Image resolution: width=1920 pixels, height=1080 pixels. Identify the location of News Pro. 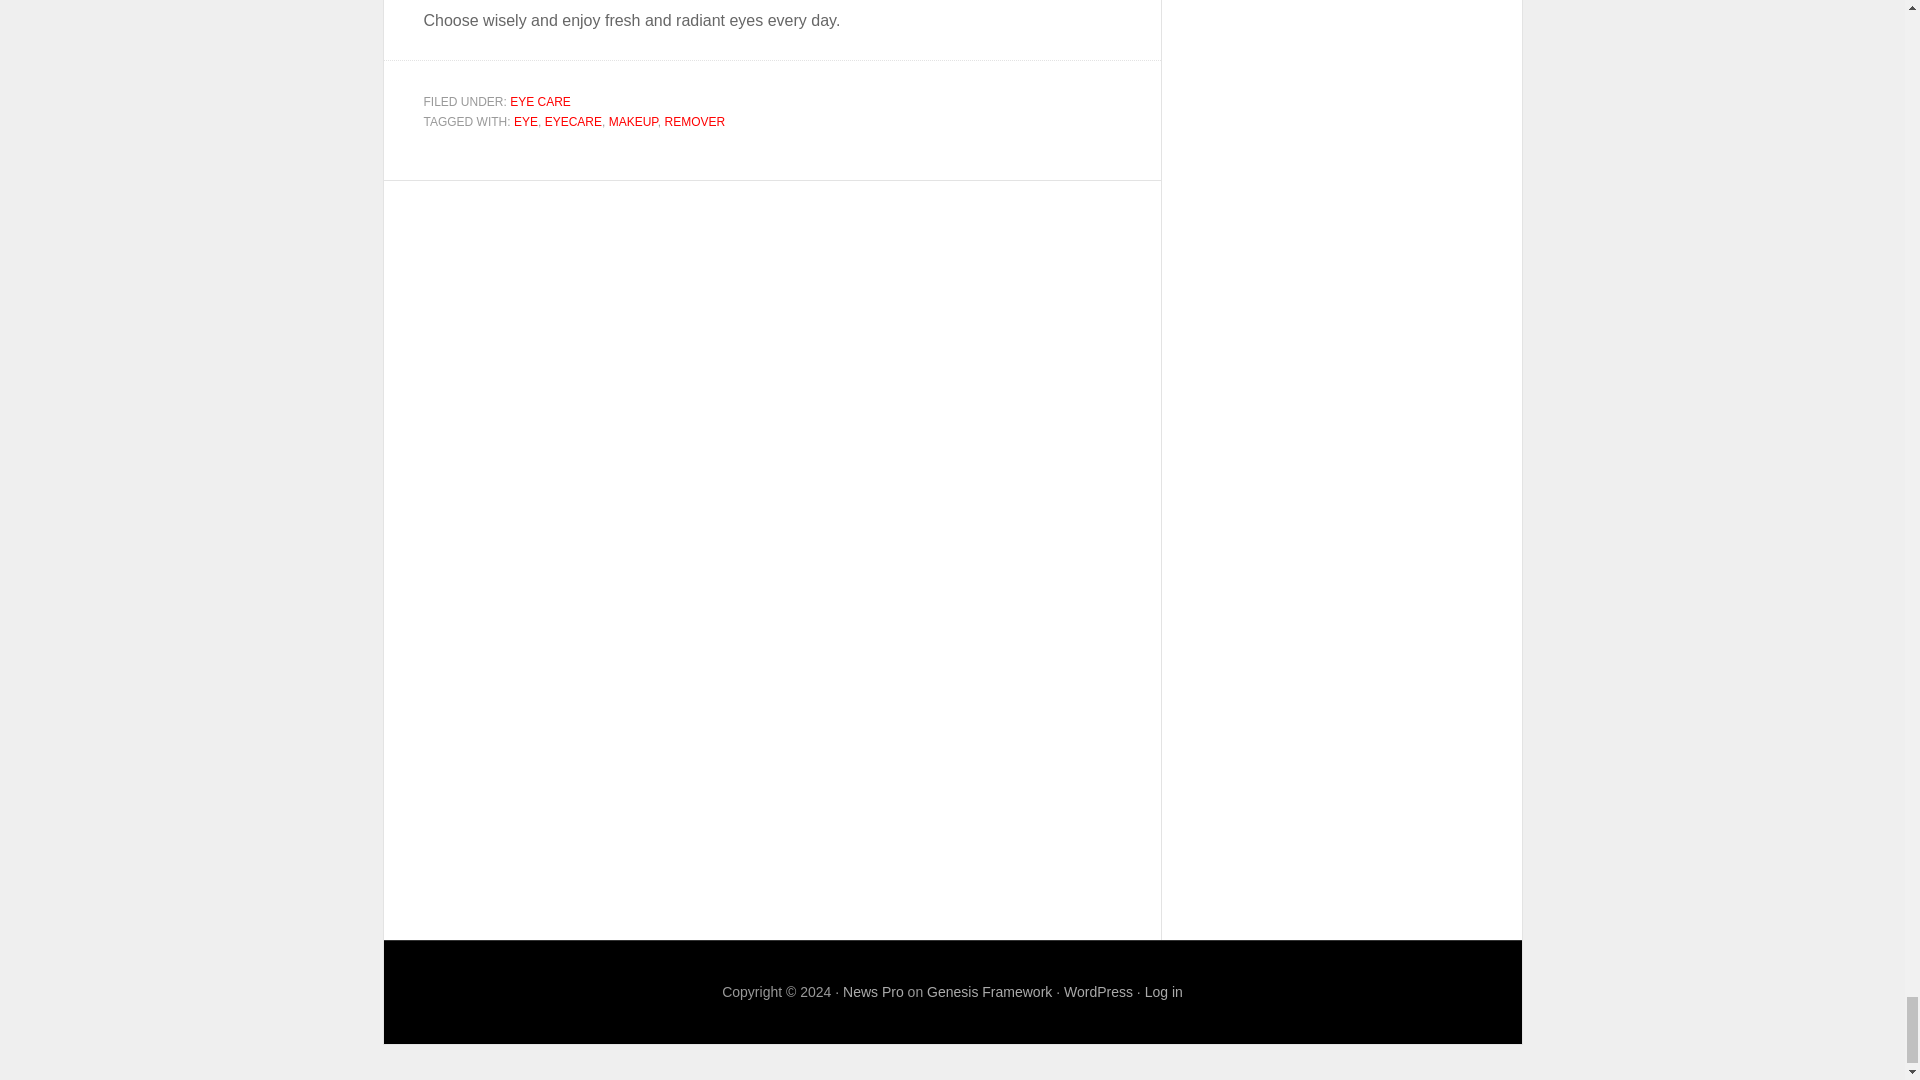
(873, 992).